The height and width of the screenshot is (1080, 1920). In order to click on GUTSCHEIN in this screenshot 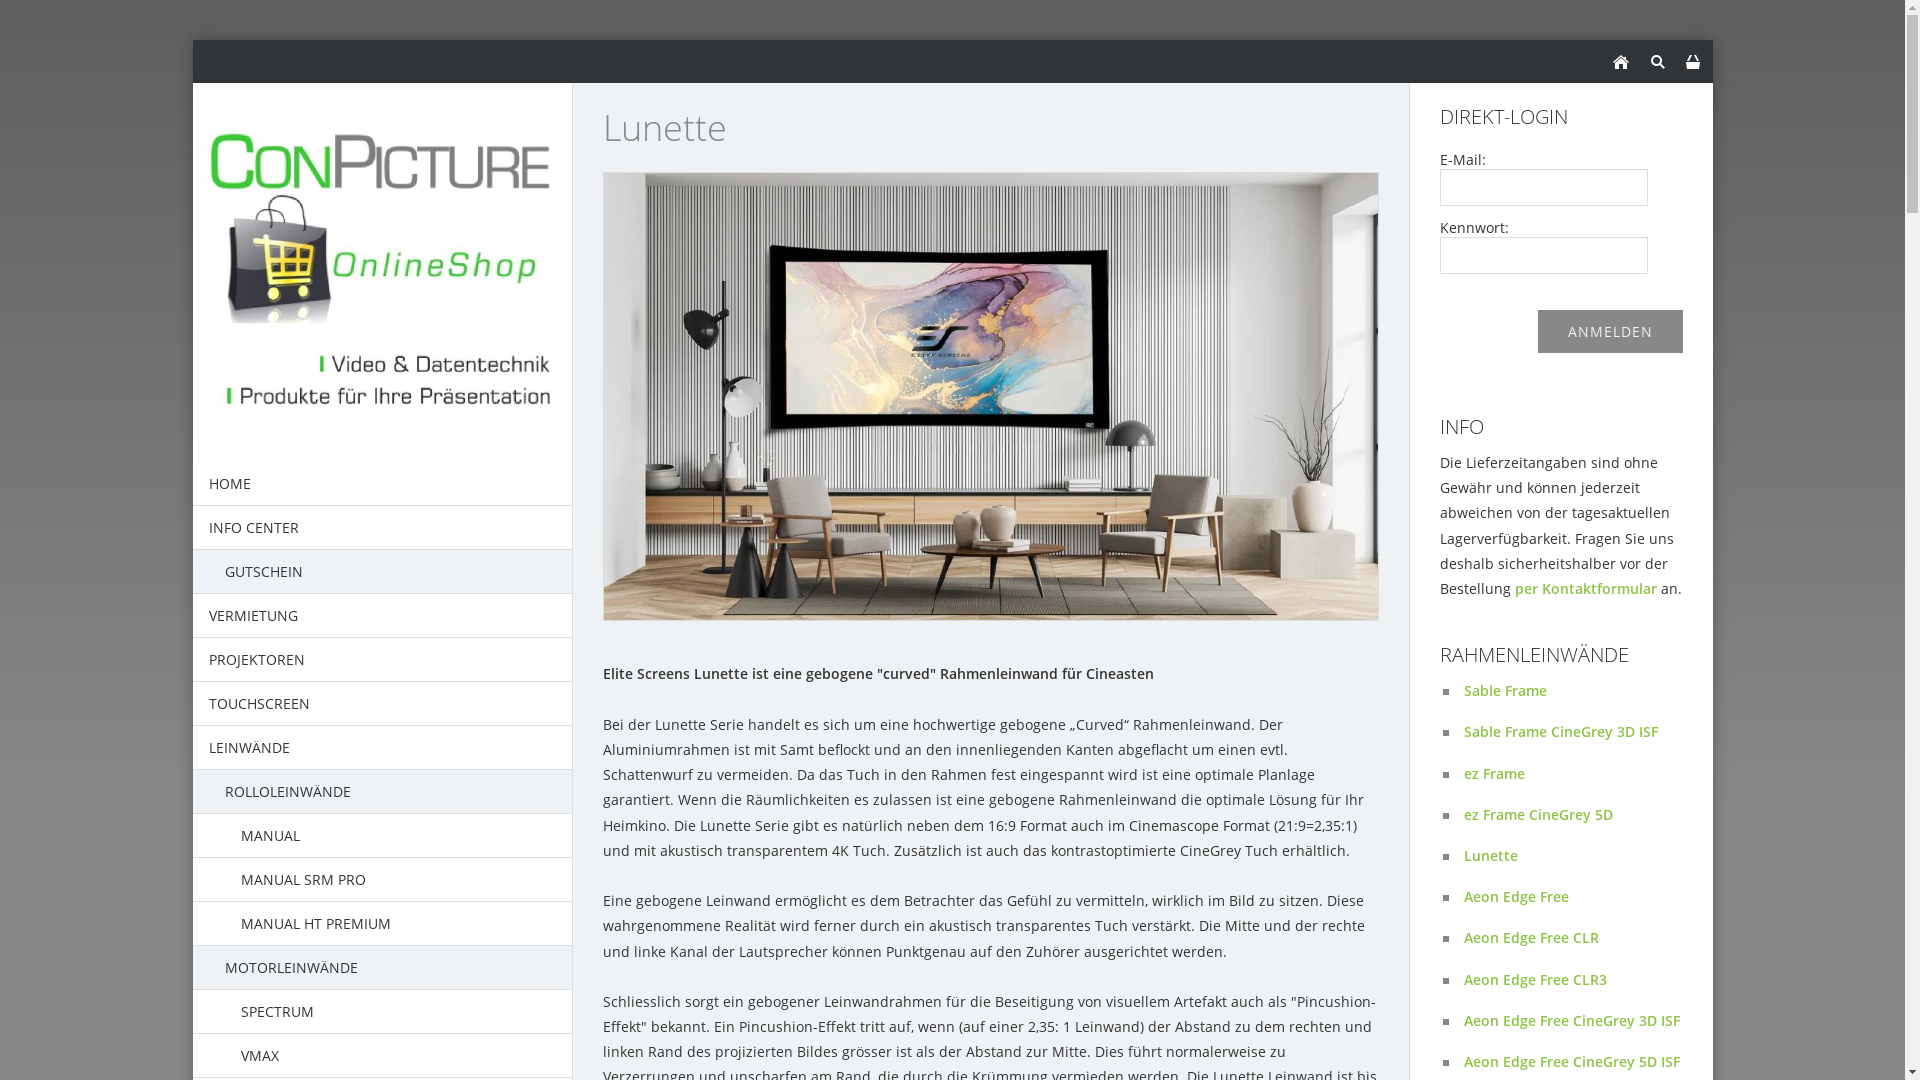, I will do `click(382, 572)`.